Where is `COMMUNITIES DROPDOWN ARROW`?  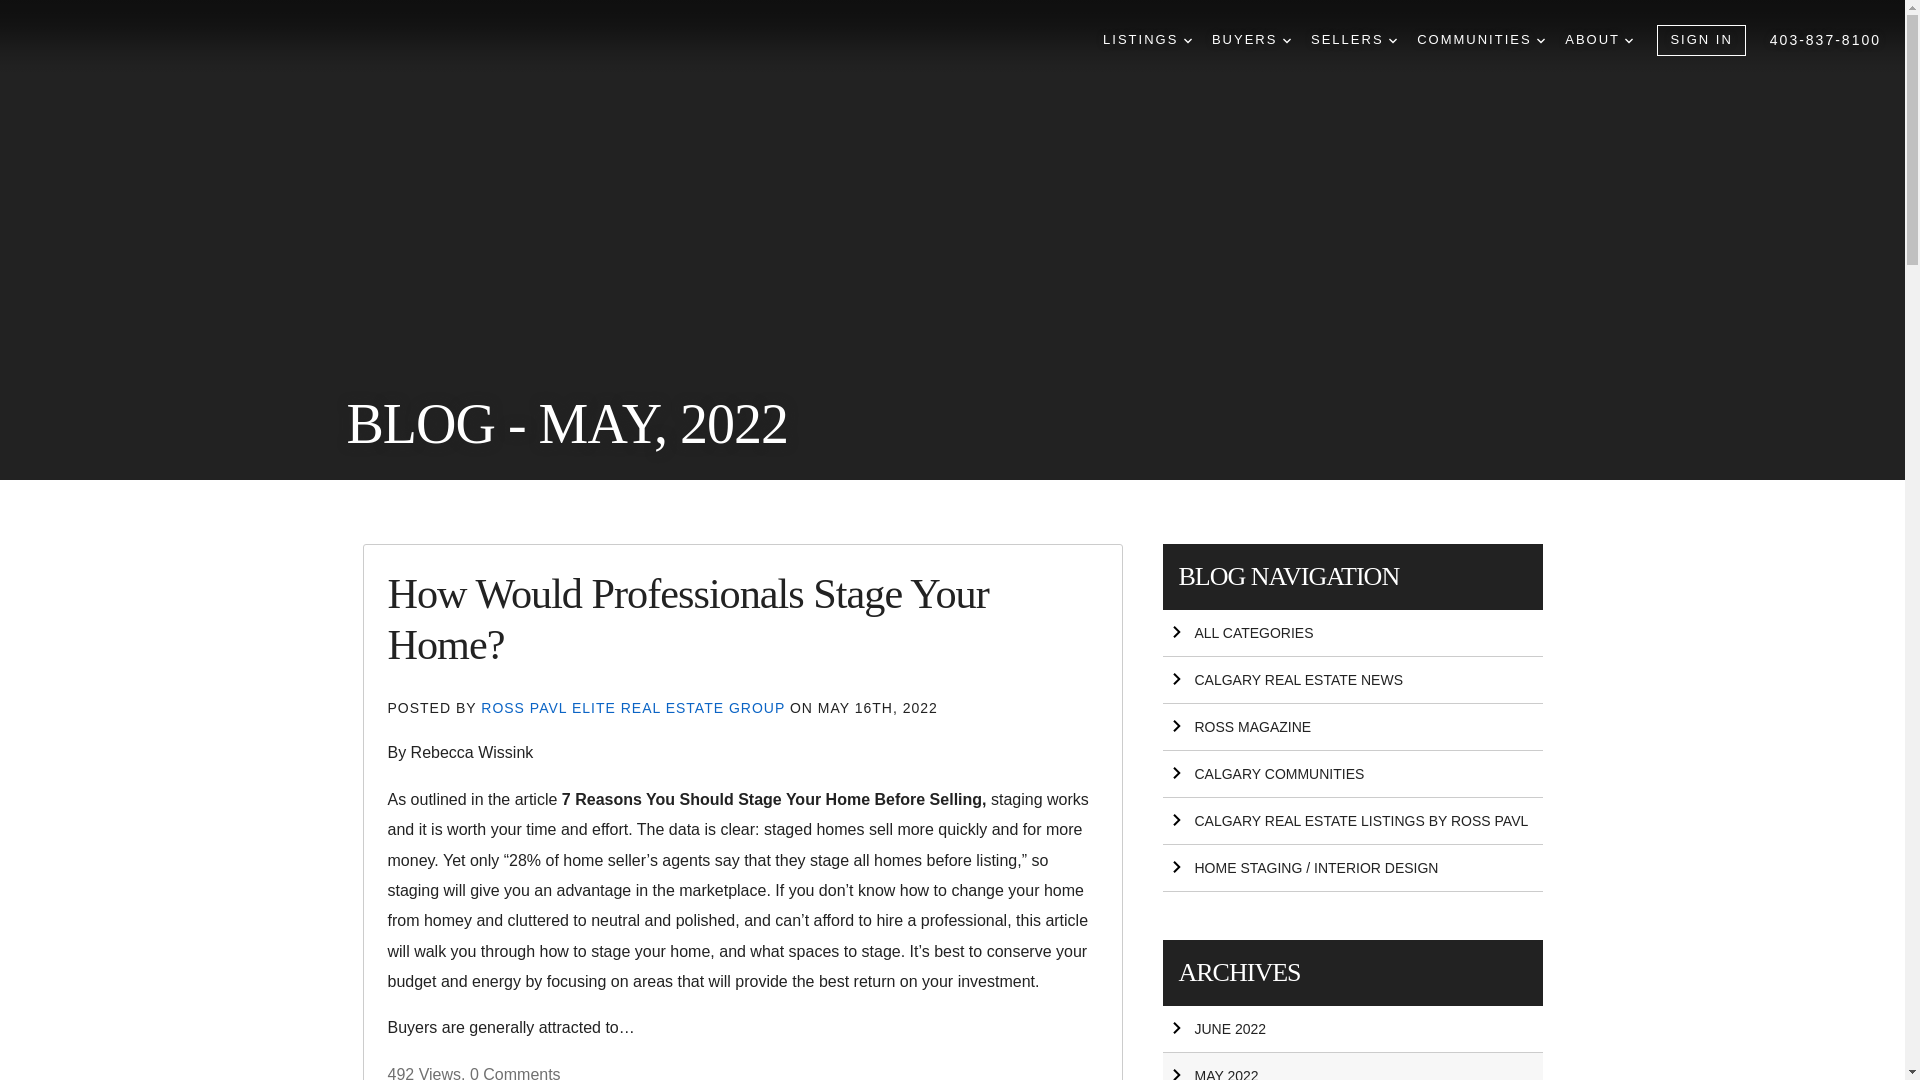 COMMUNITIES DROPDOWN ARROW is located at coordinates (1480, 40).